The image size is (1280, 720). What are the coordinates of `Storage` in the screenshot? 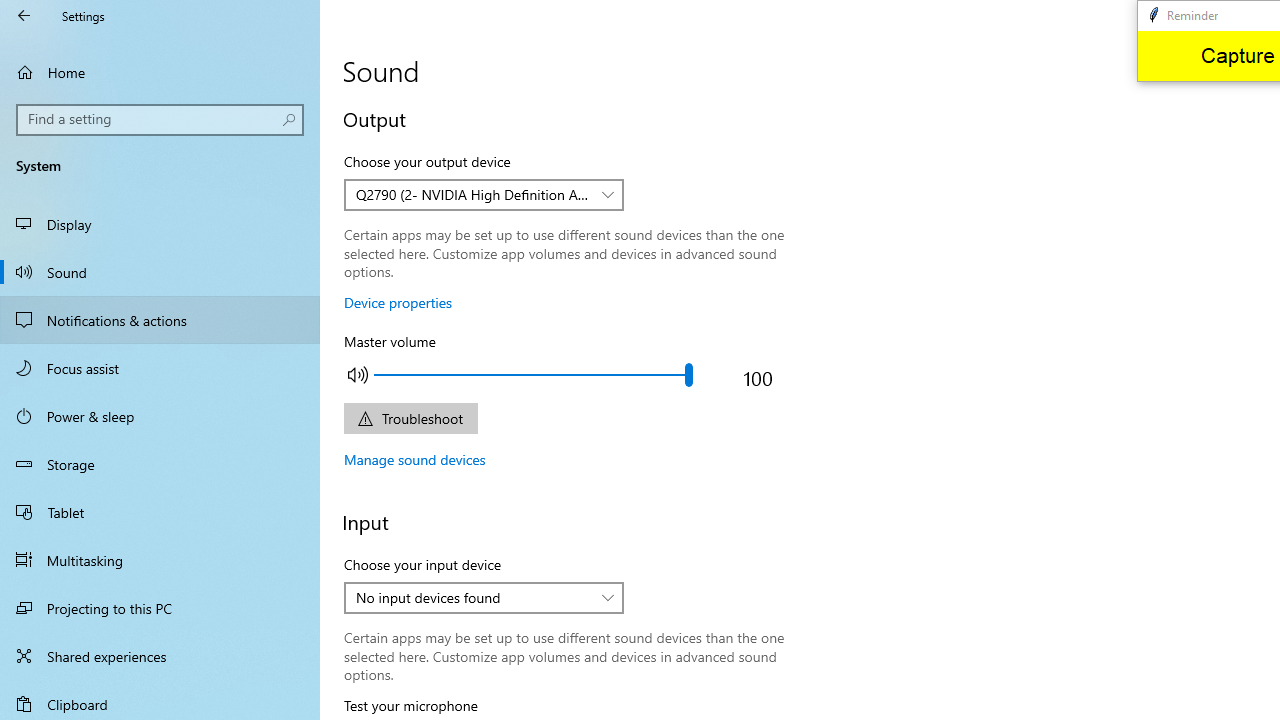 It's located at (160, 464).